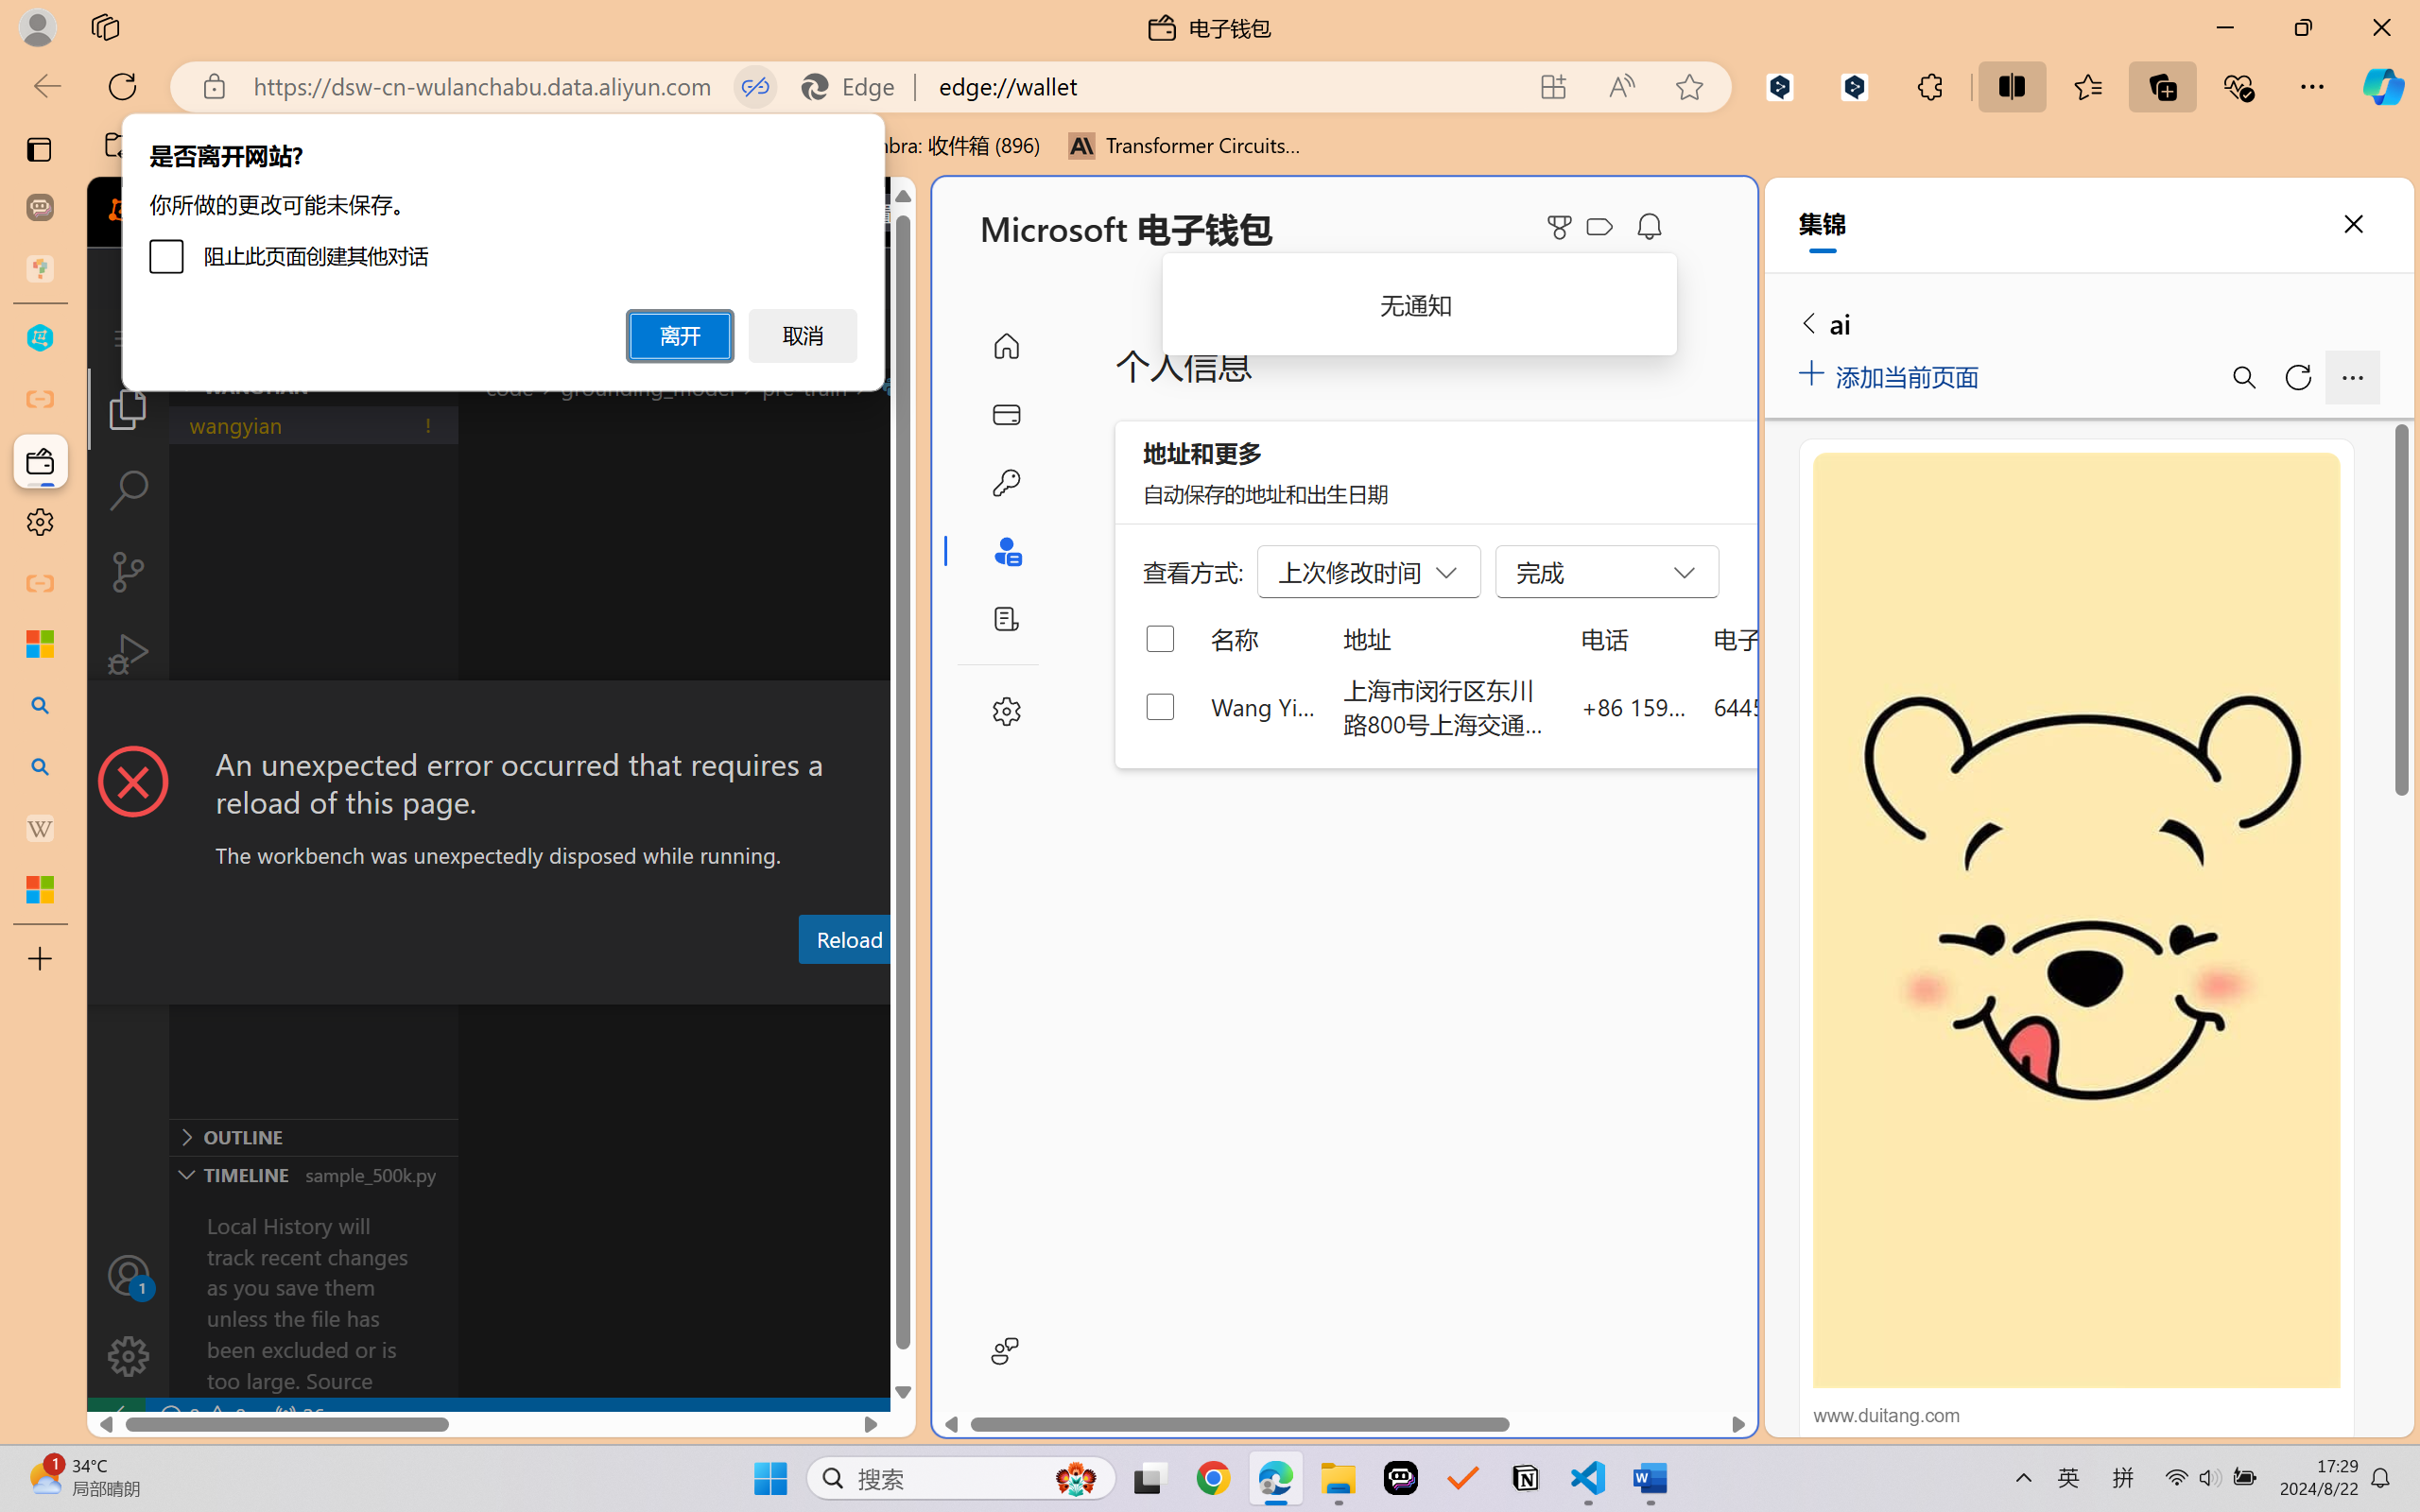 The image size is (2420, 1512). I want to click on Problems (Ctrl+Shift+M), so click(539, 986).